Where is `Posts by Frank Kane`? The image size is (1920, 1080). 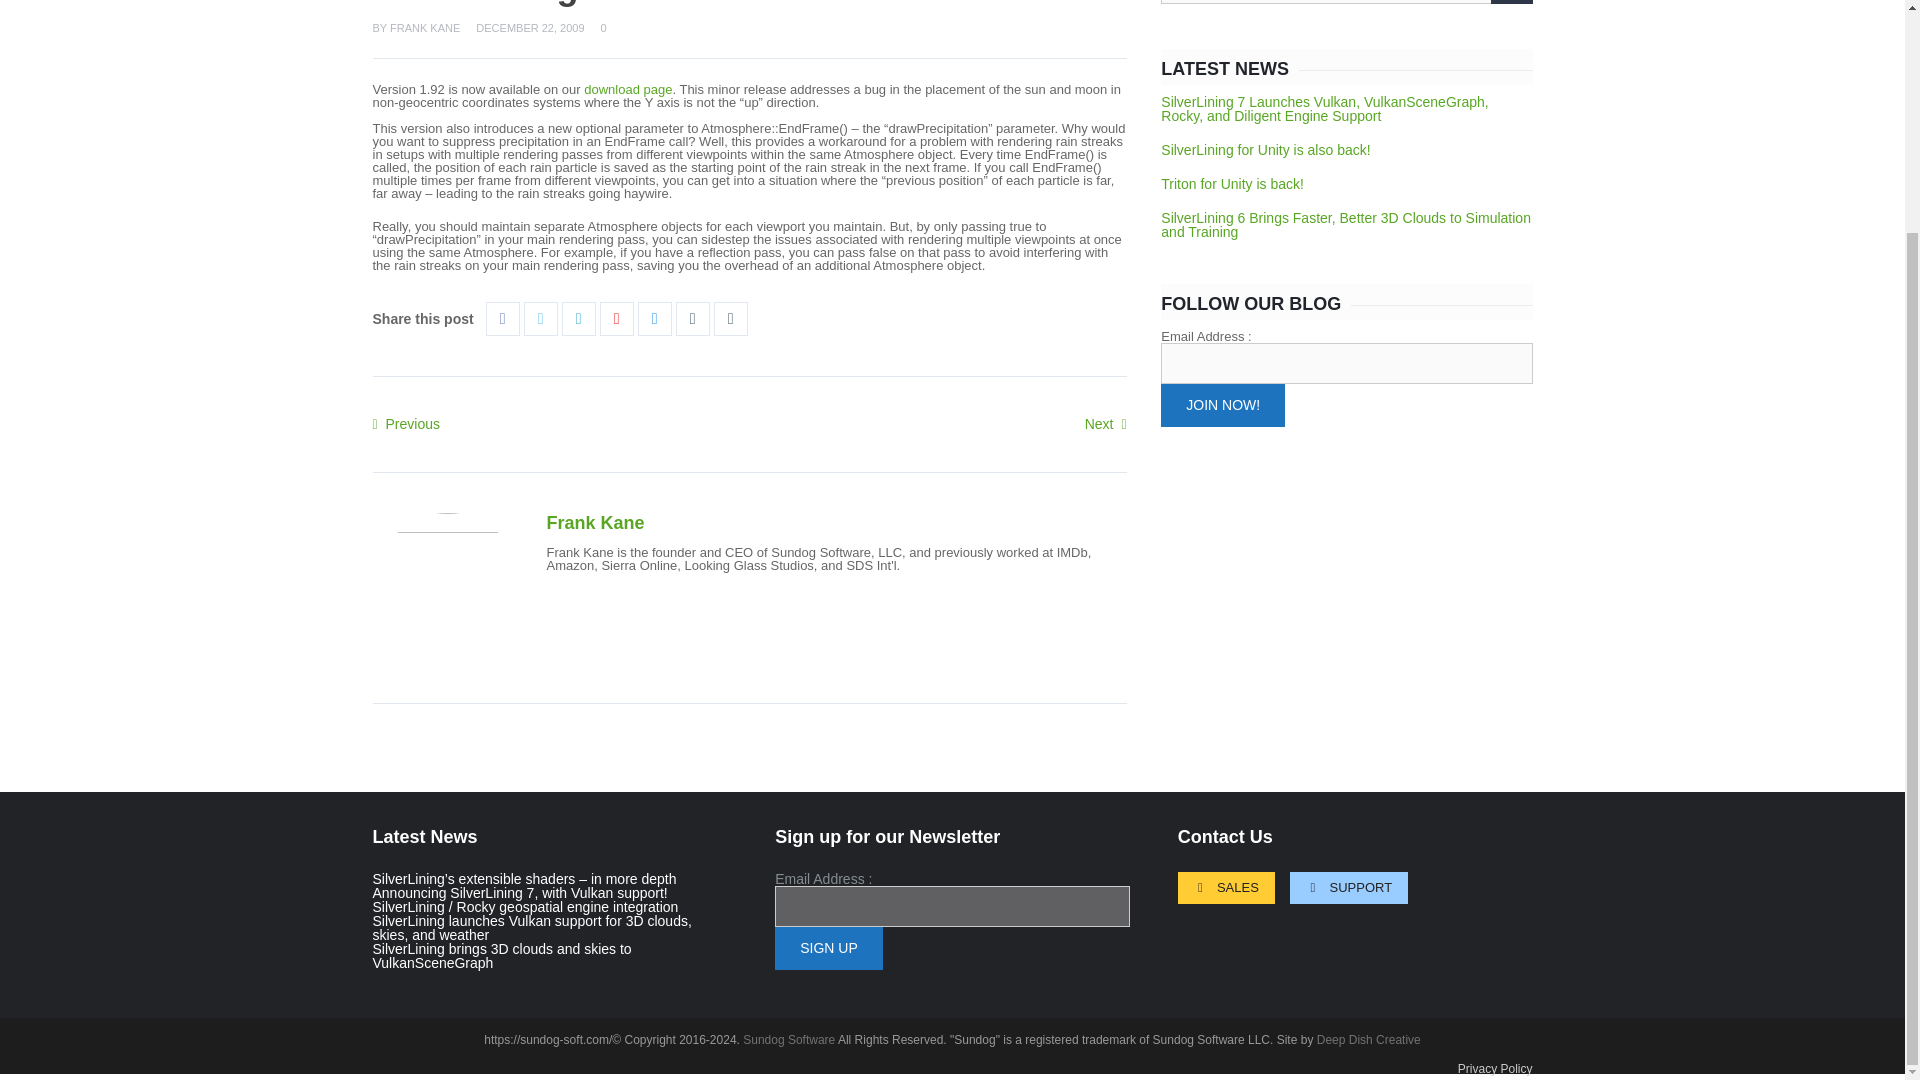 Posts by Frank Kane is located at coordinates (424, 27).